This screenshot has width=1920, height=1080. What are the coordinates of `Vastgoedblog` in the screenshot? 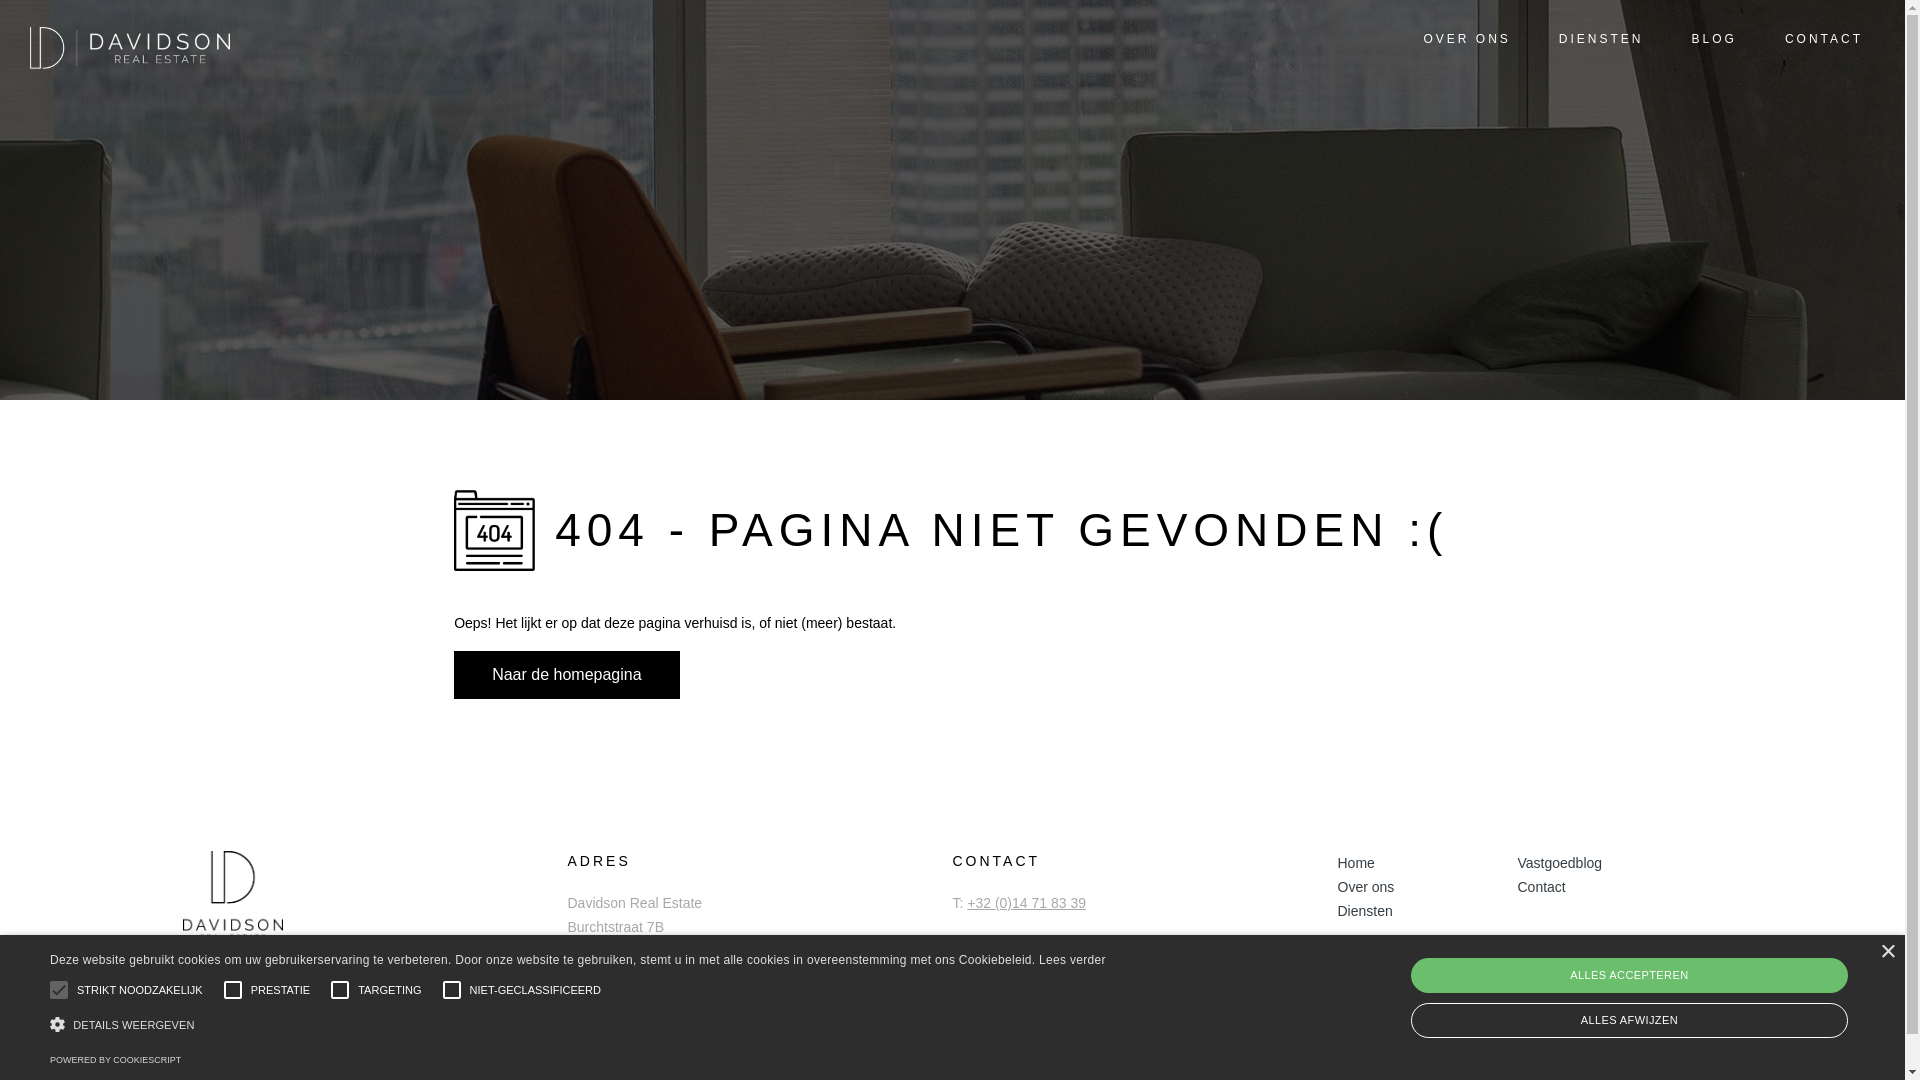 It's located at (1608, 863).